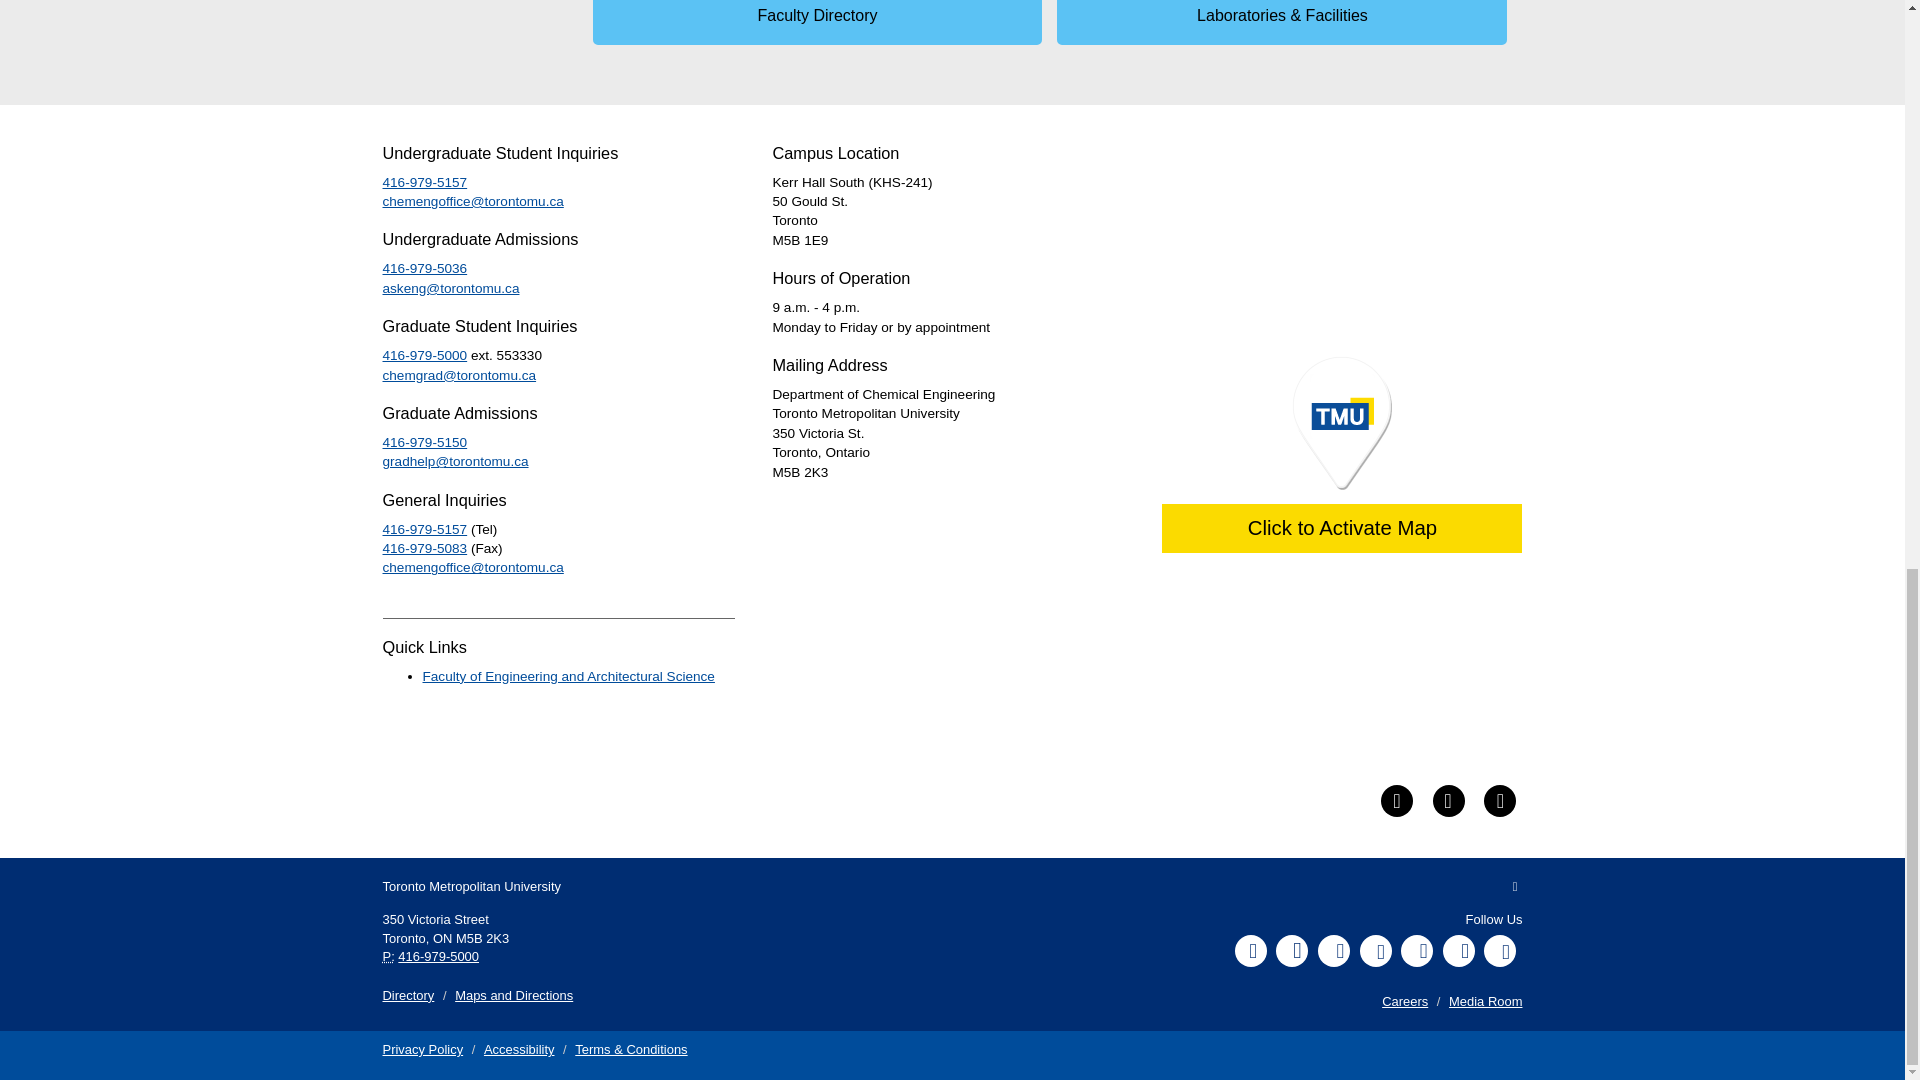  What do you see at coordinates (1250, 950) in the screenshot?
I see `Facebook` at bounding box center [1250, 950].